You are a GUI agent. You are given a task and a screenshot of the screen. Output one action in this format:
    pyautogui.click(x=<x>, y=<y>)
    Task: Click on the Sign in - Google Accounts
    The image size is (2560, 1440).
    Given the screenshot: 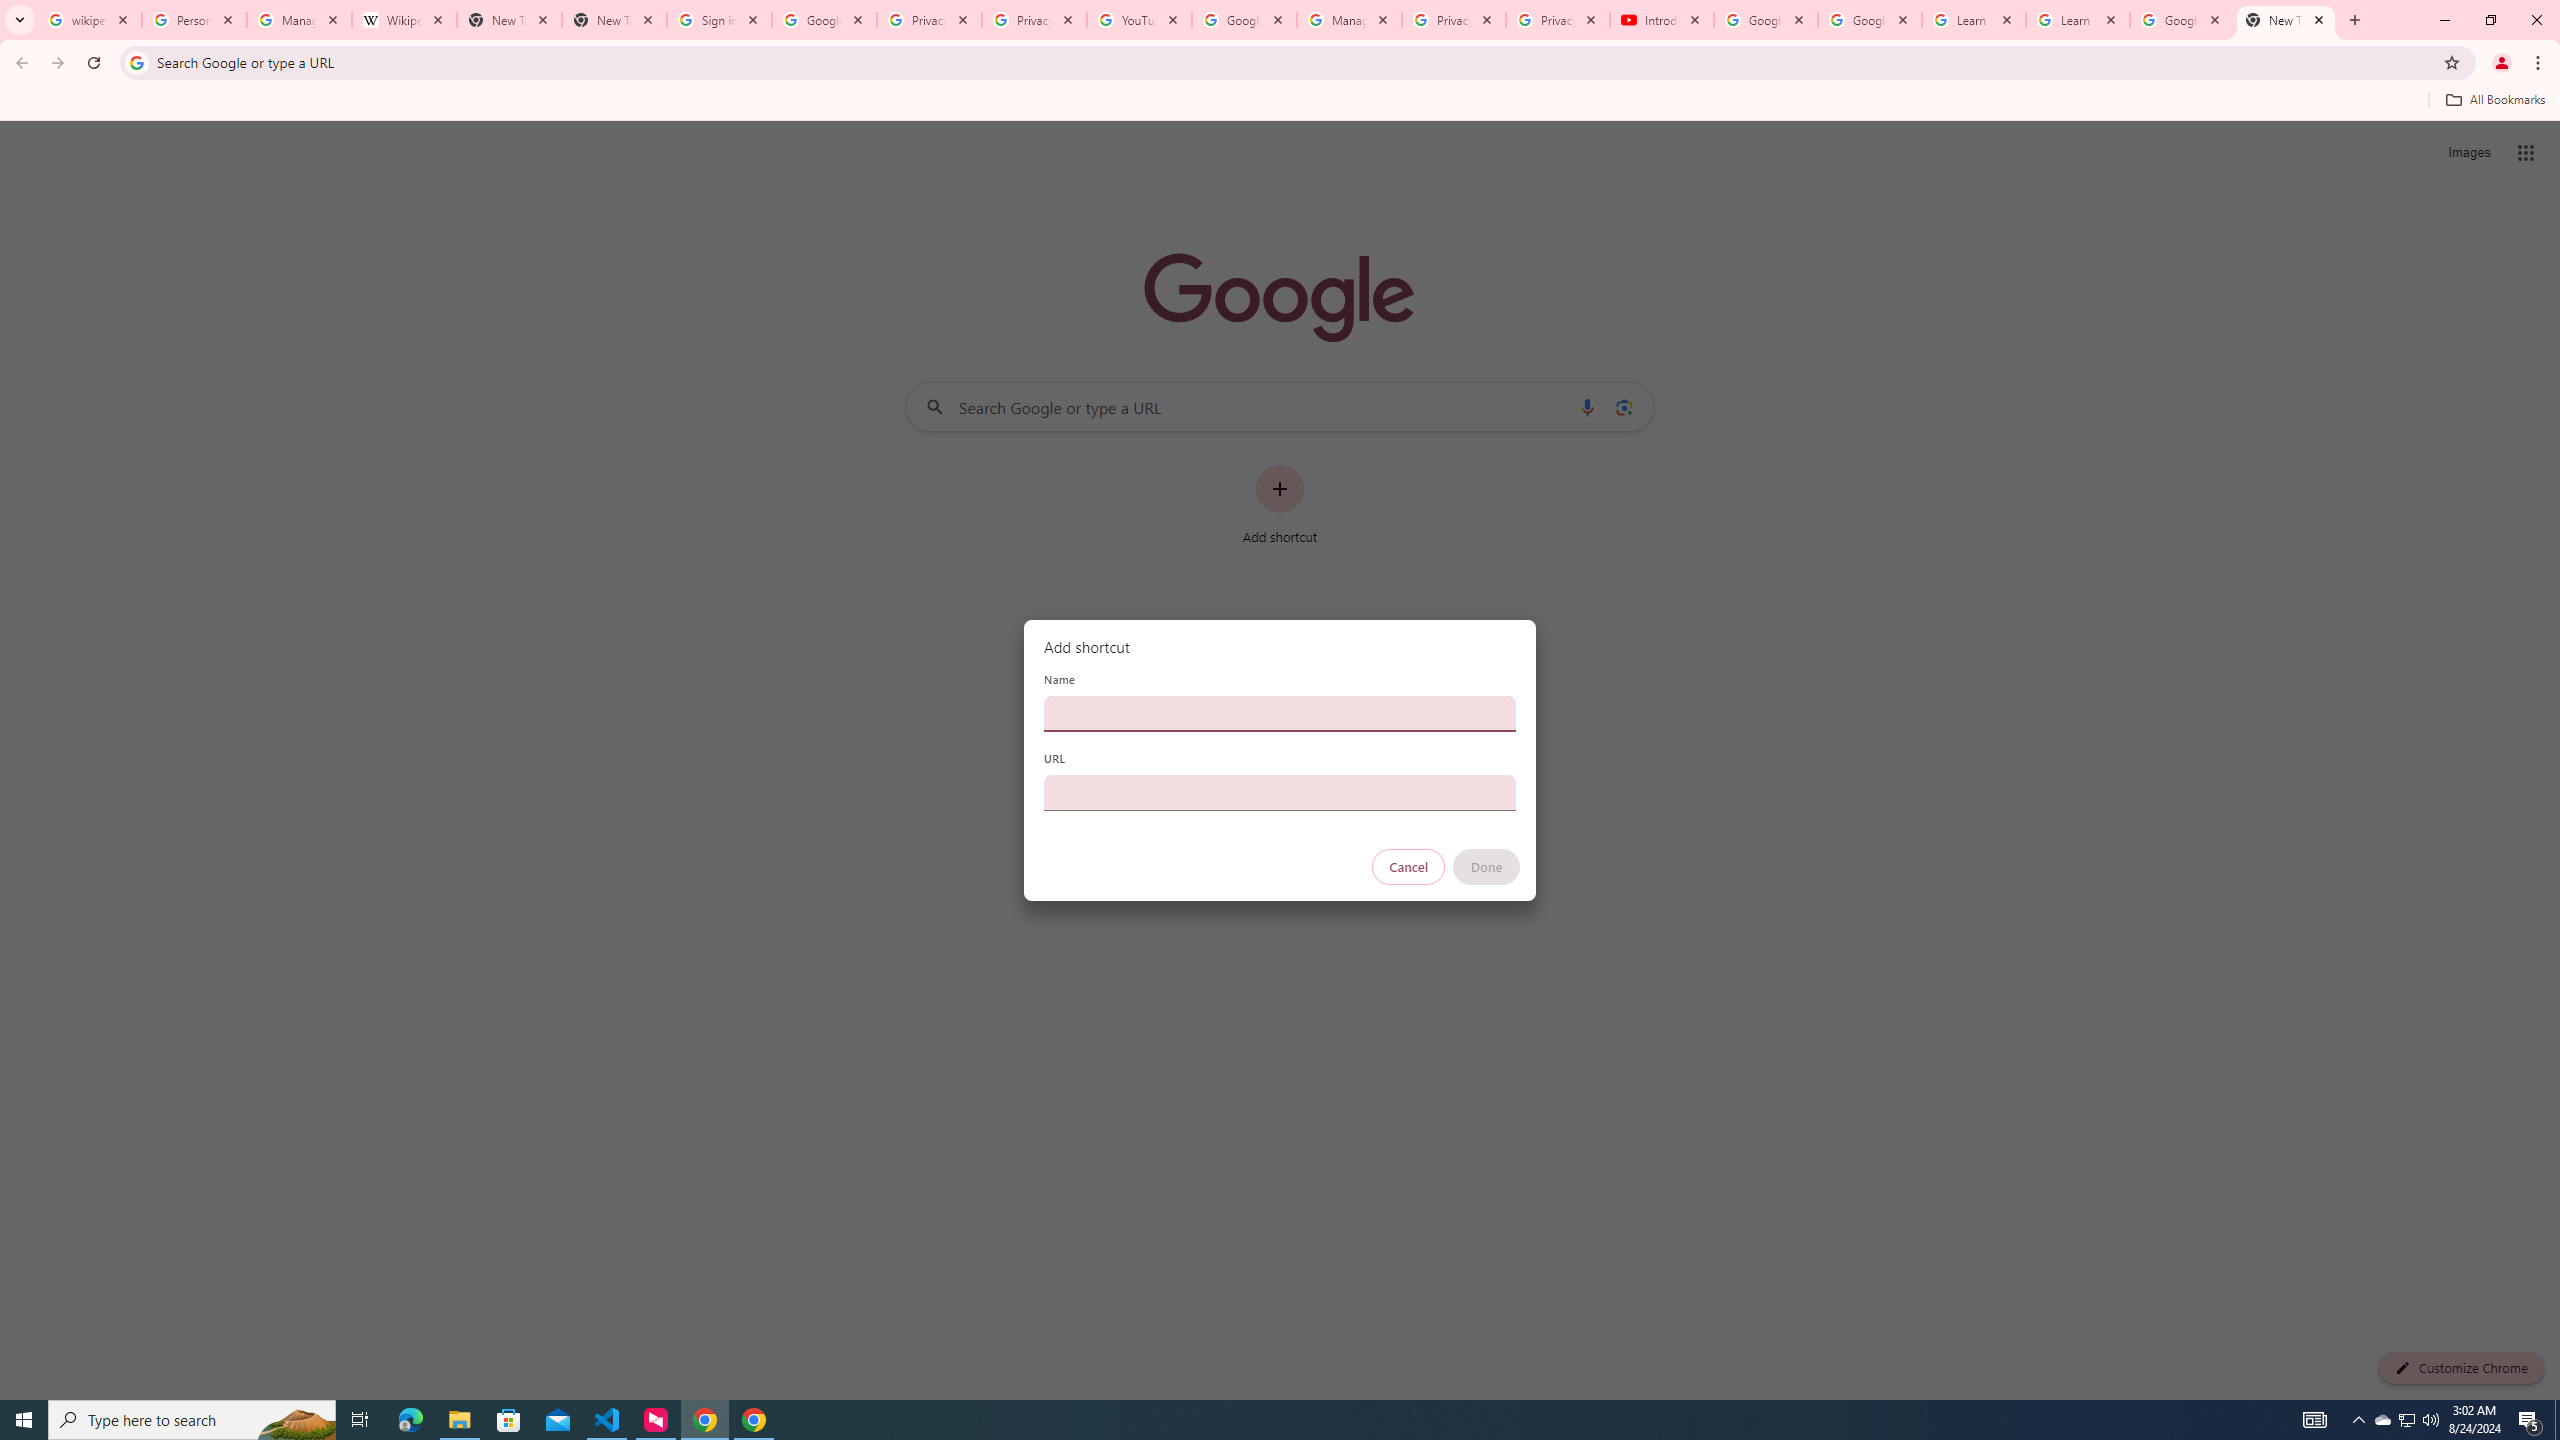 What is the action you would take?
    pyautogui.click(x=718, y=20)
    